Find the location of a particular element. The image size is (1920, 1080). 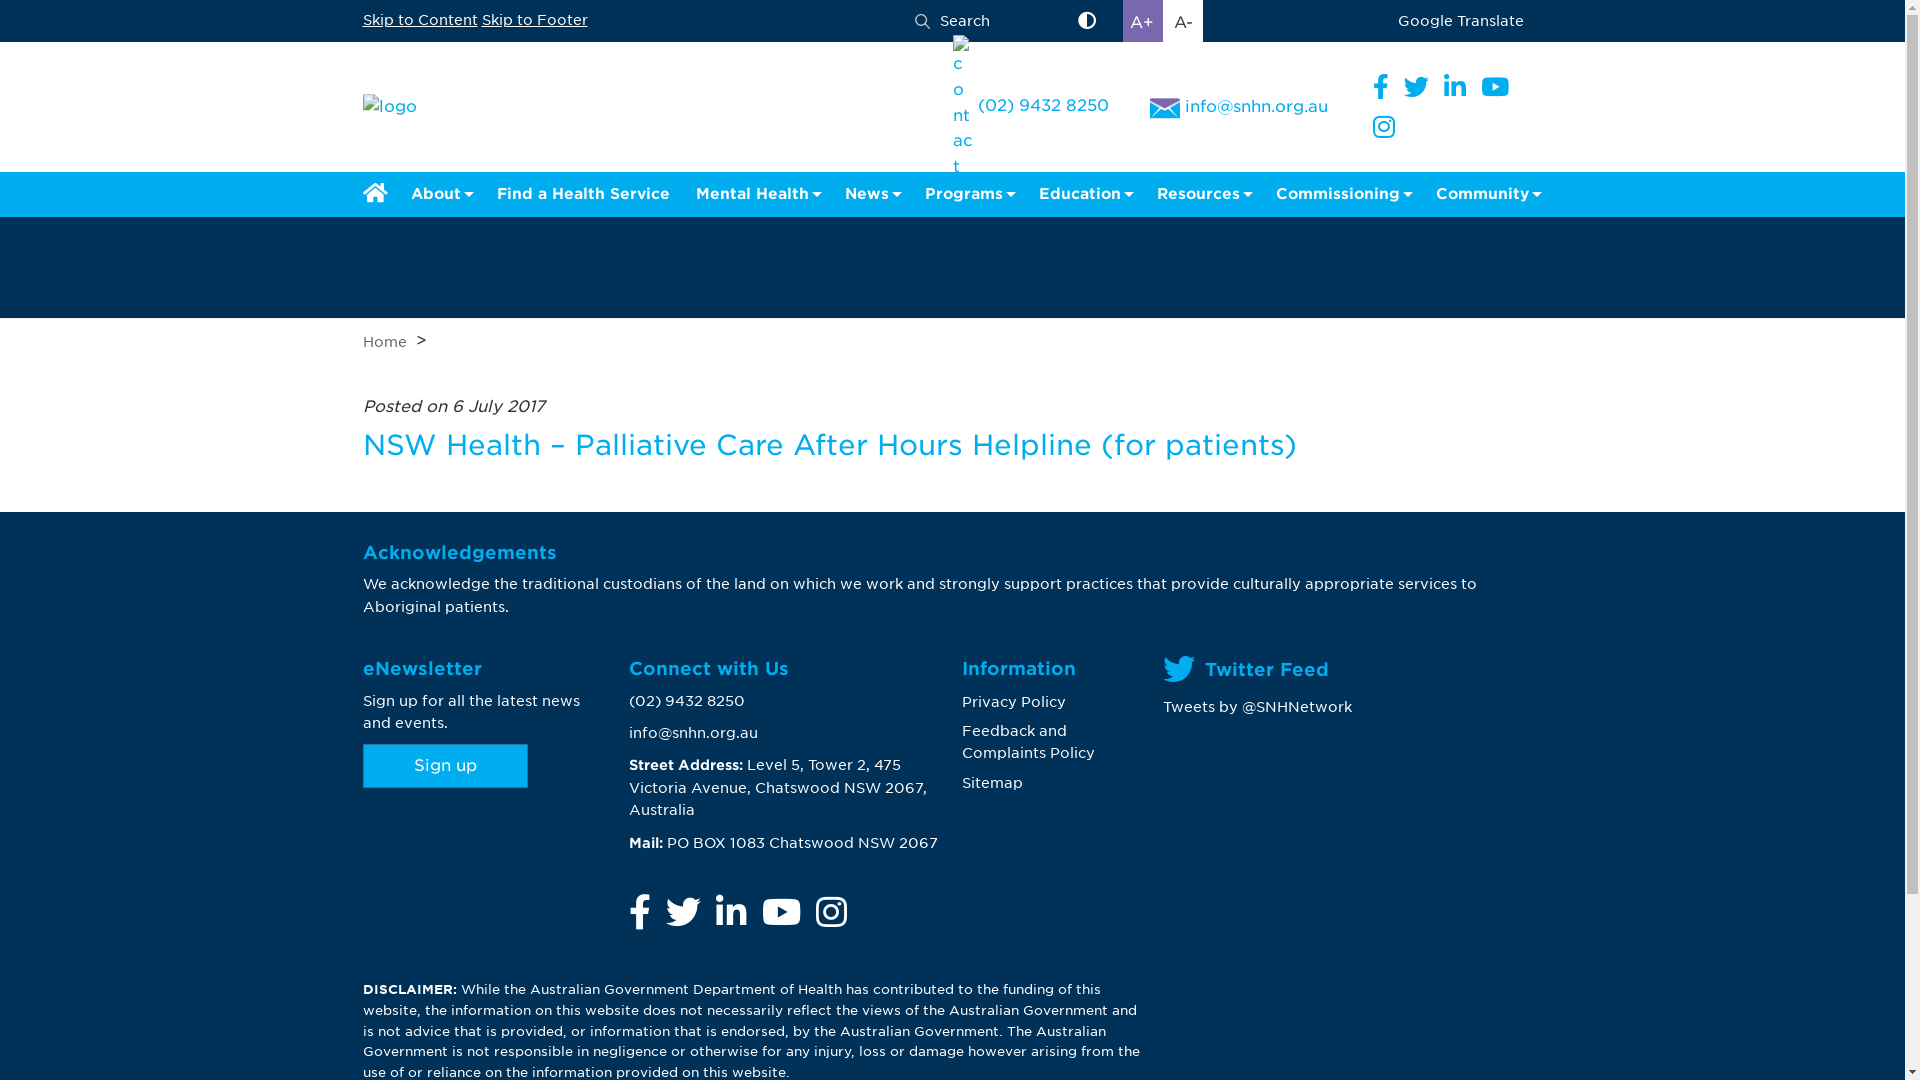

Home is located at coordinates (384, 342).